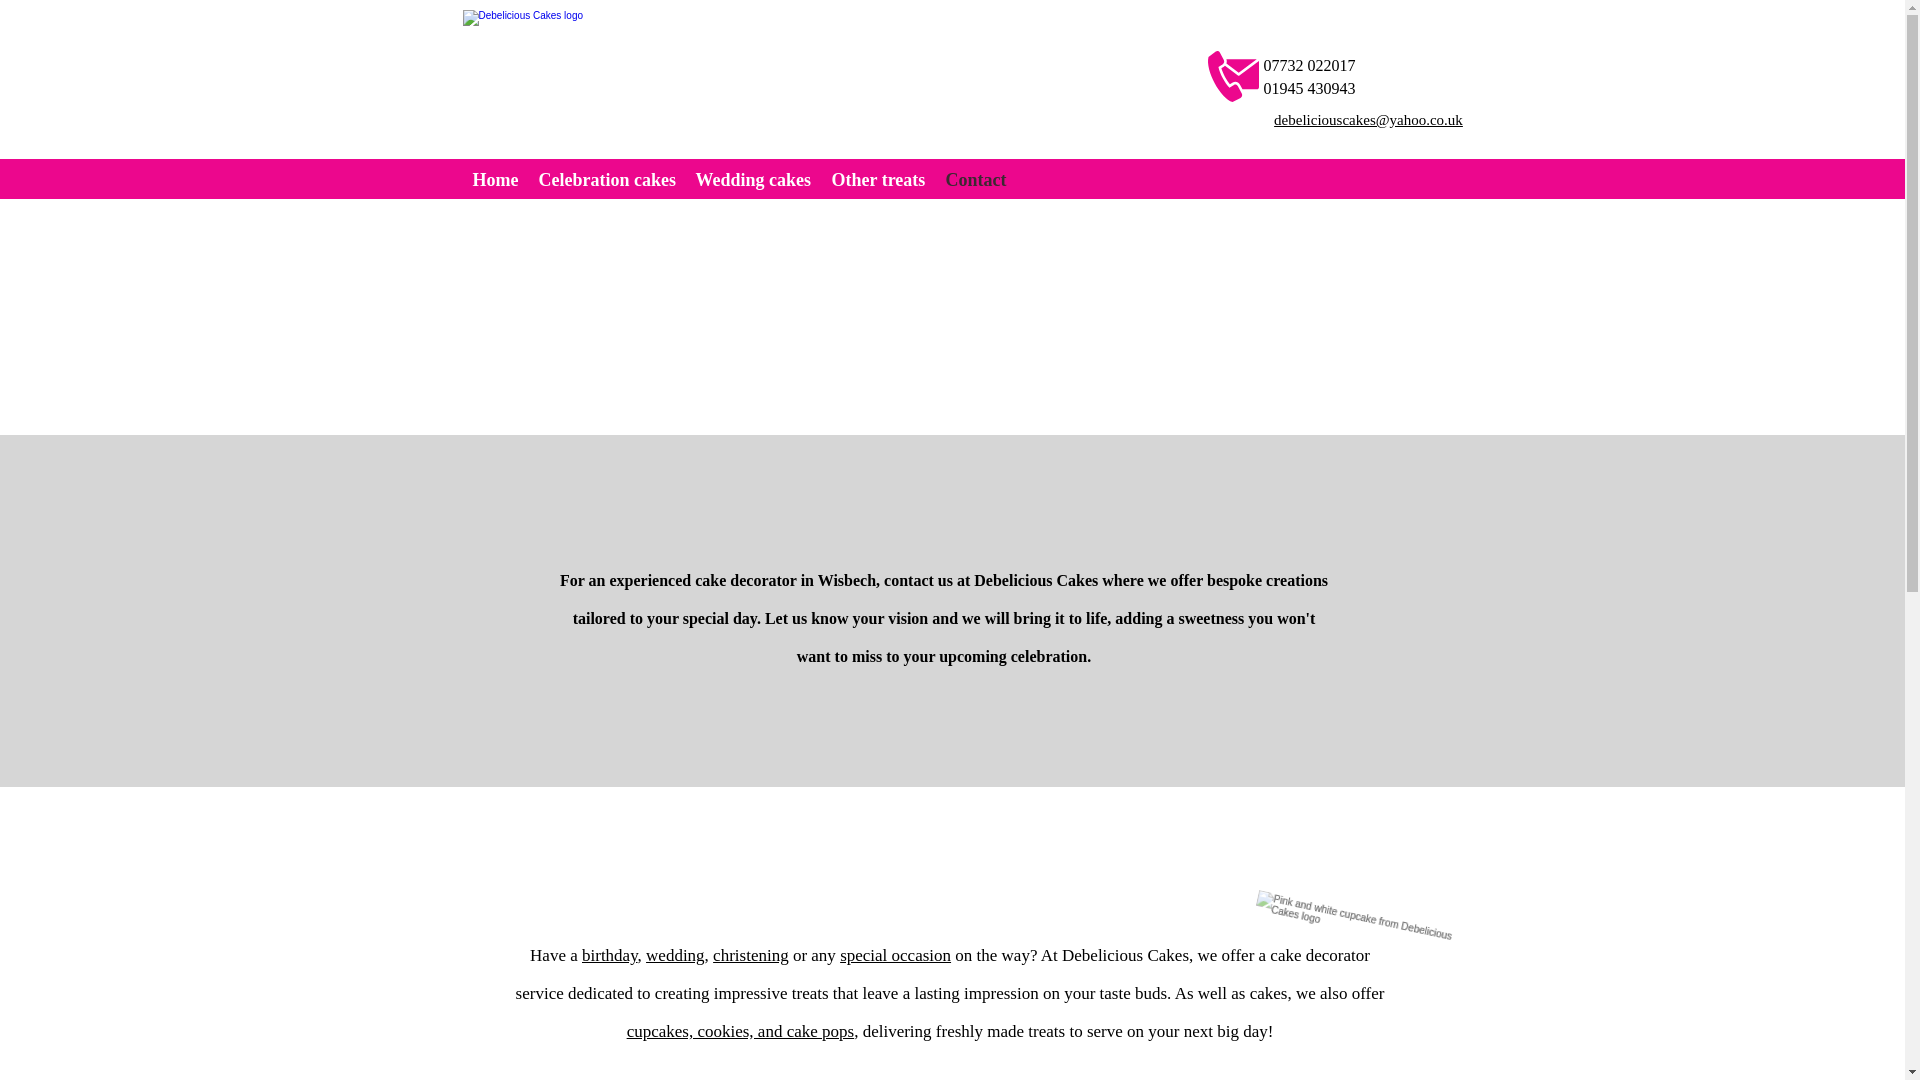 This screenshot has width=1920, height=1080. Describe the element at coordinates (609, 956) in the screenshot. I see `birthday` at that location.